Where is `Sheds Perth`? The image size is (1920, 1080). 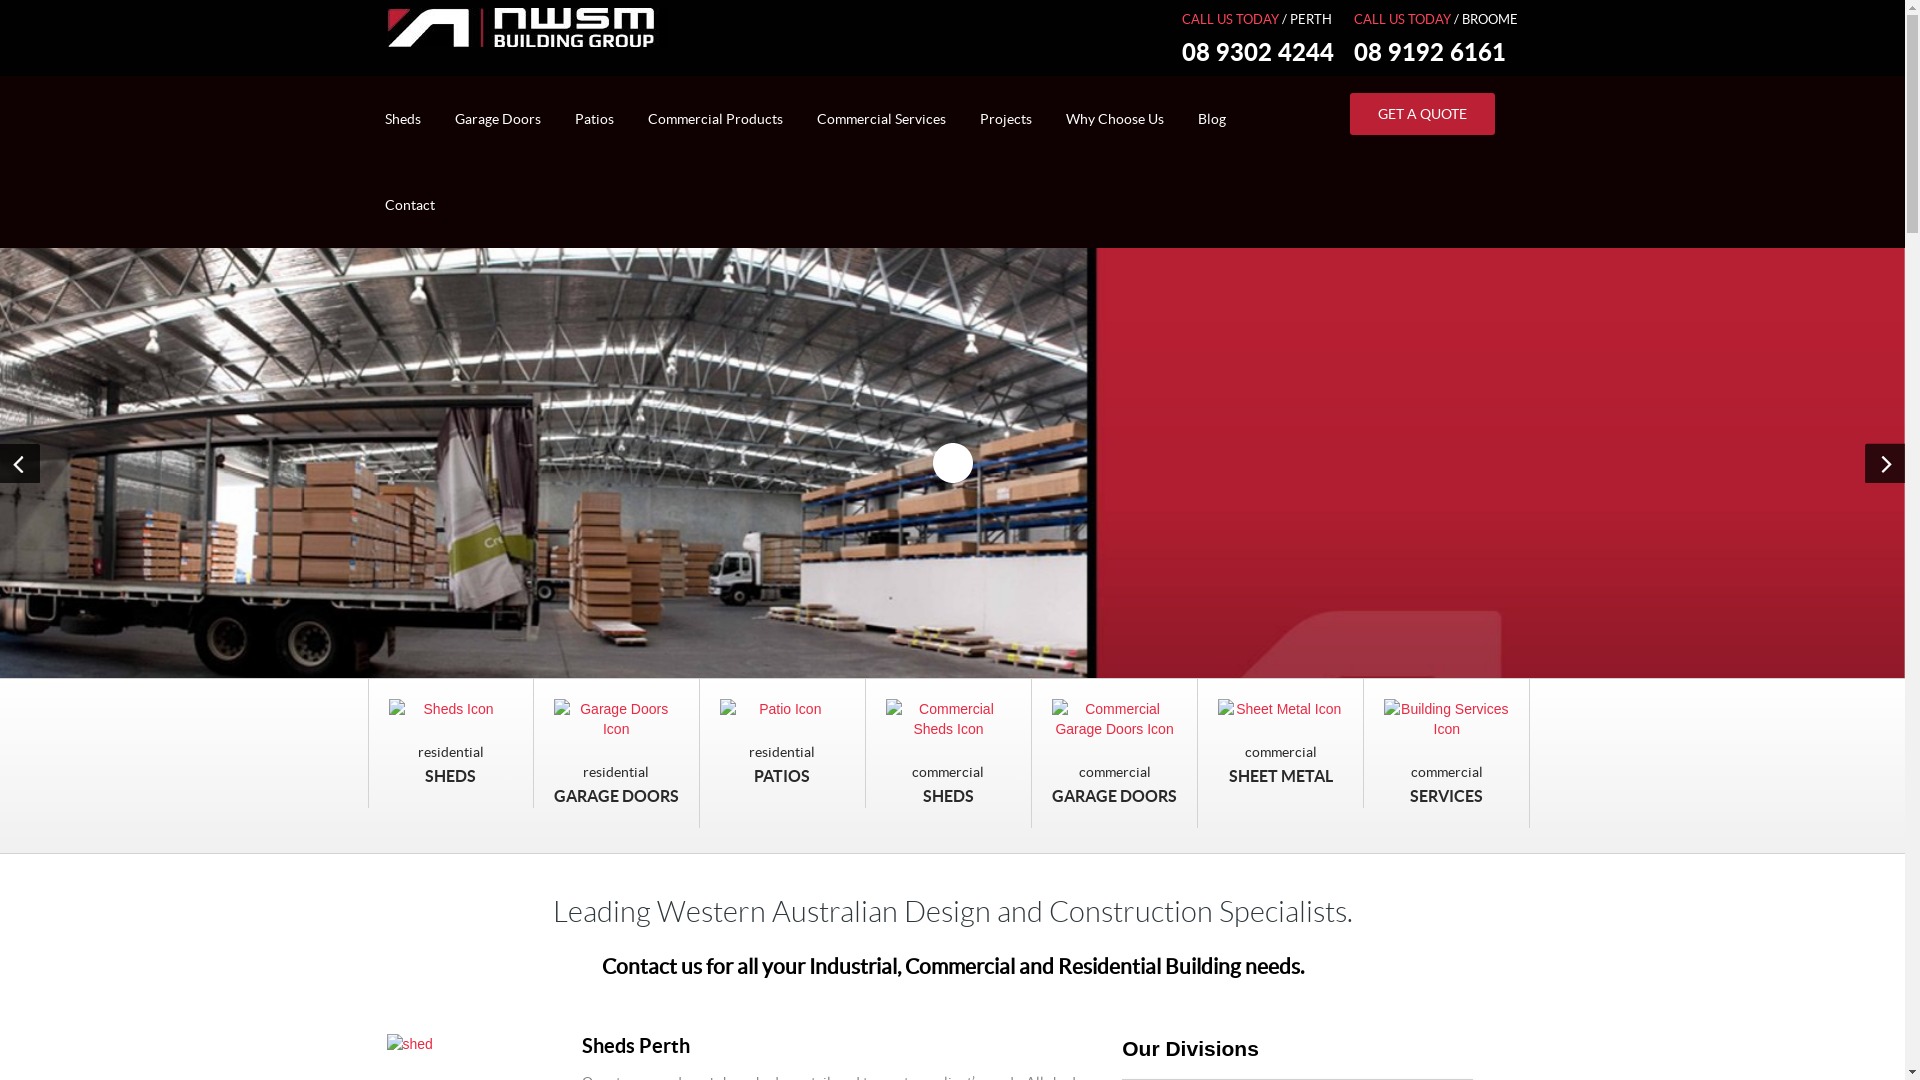
Sheds Perth is located at coordinates (636, 1048).